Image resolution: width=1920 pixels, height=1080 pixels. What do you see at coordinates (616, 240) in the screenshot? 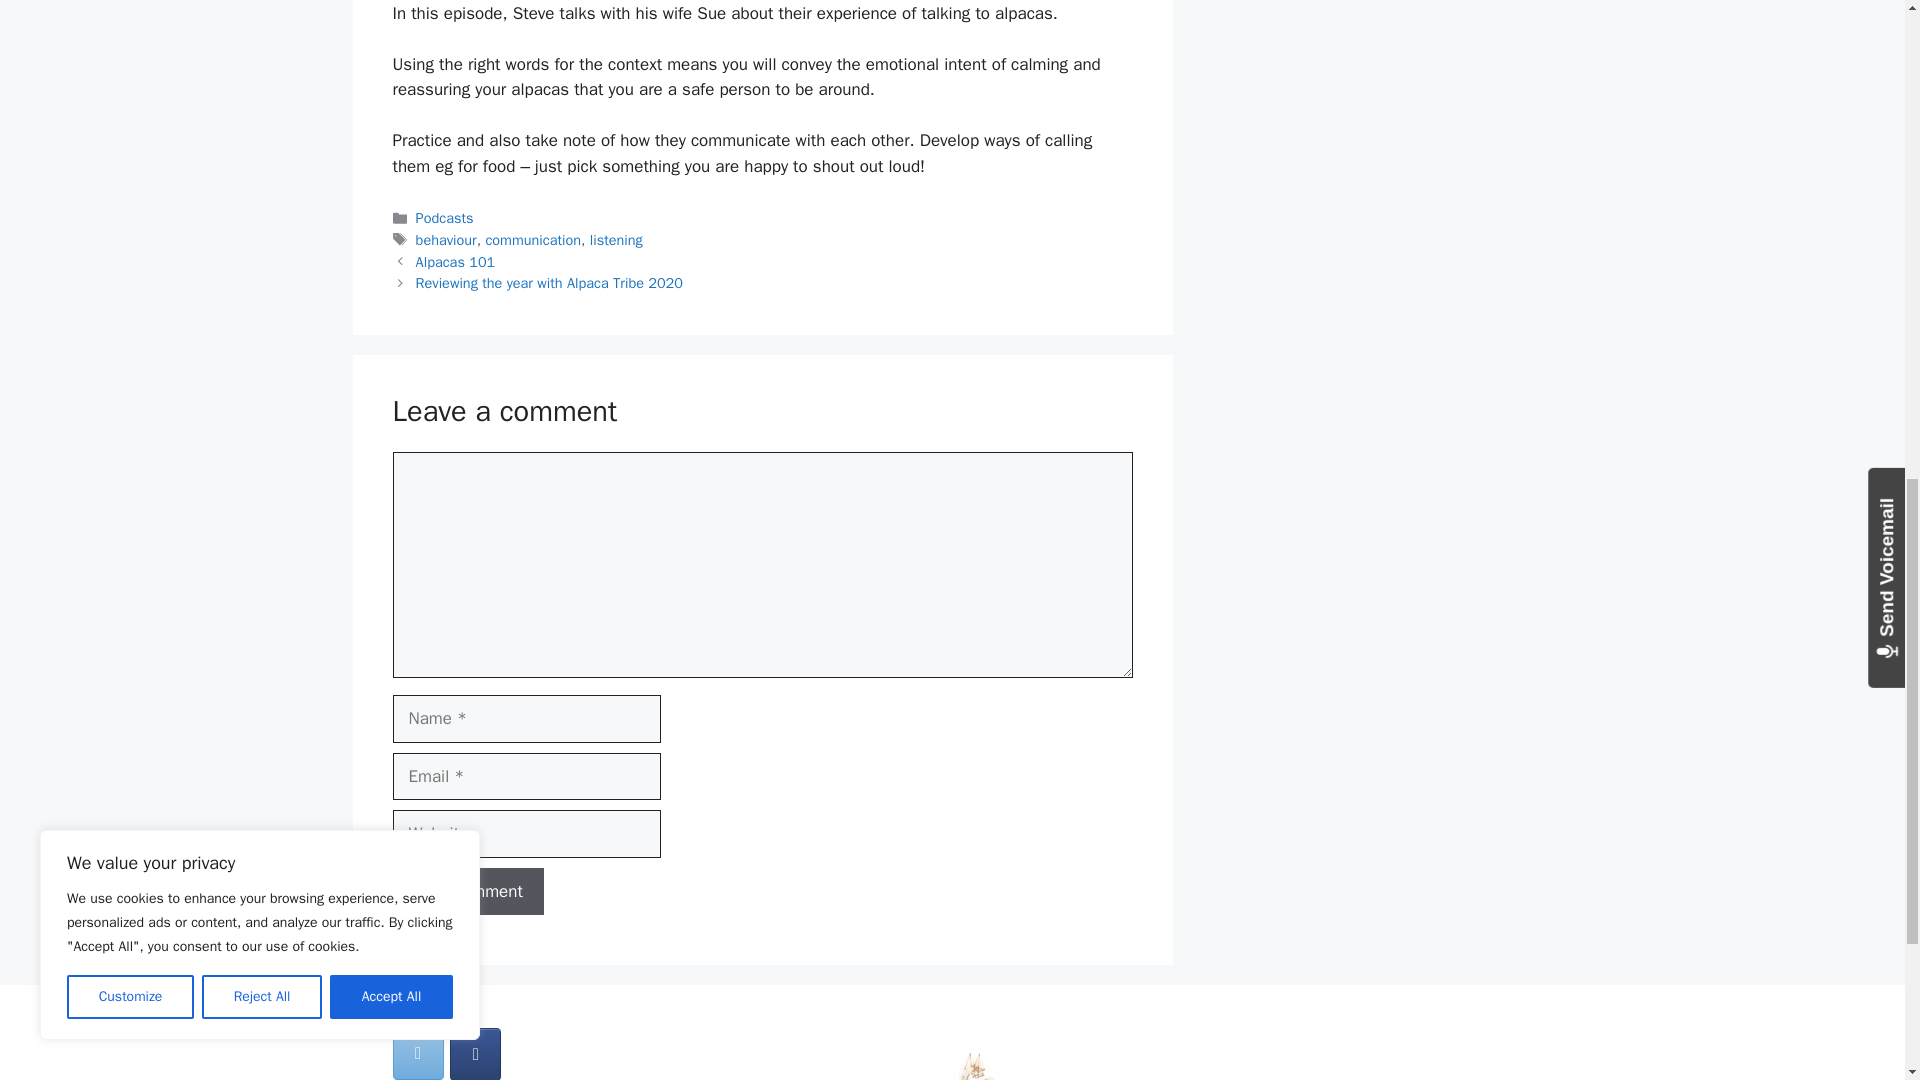
I see `listening` at bounding box center [616, 240].